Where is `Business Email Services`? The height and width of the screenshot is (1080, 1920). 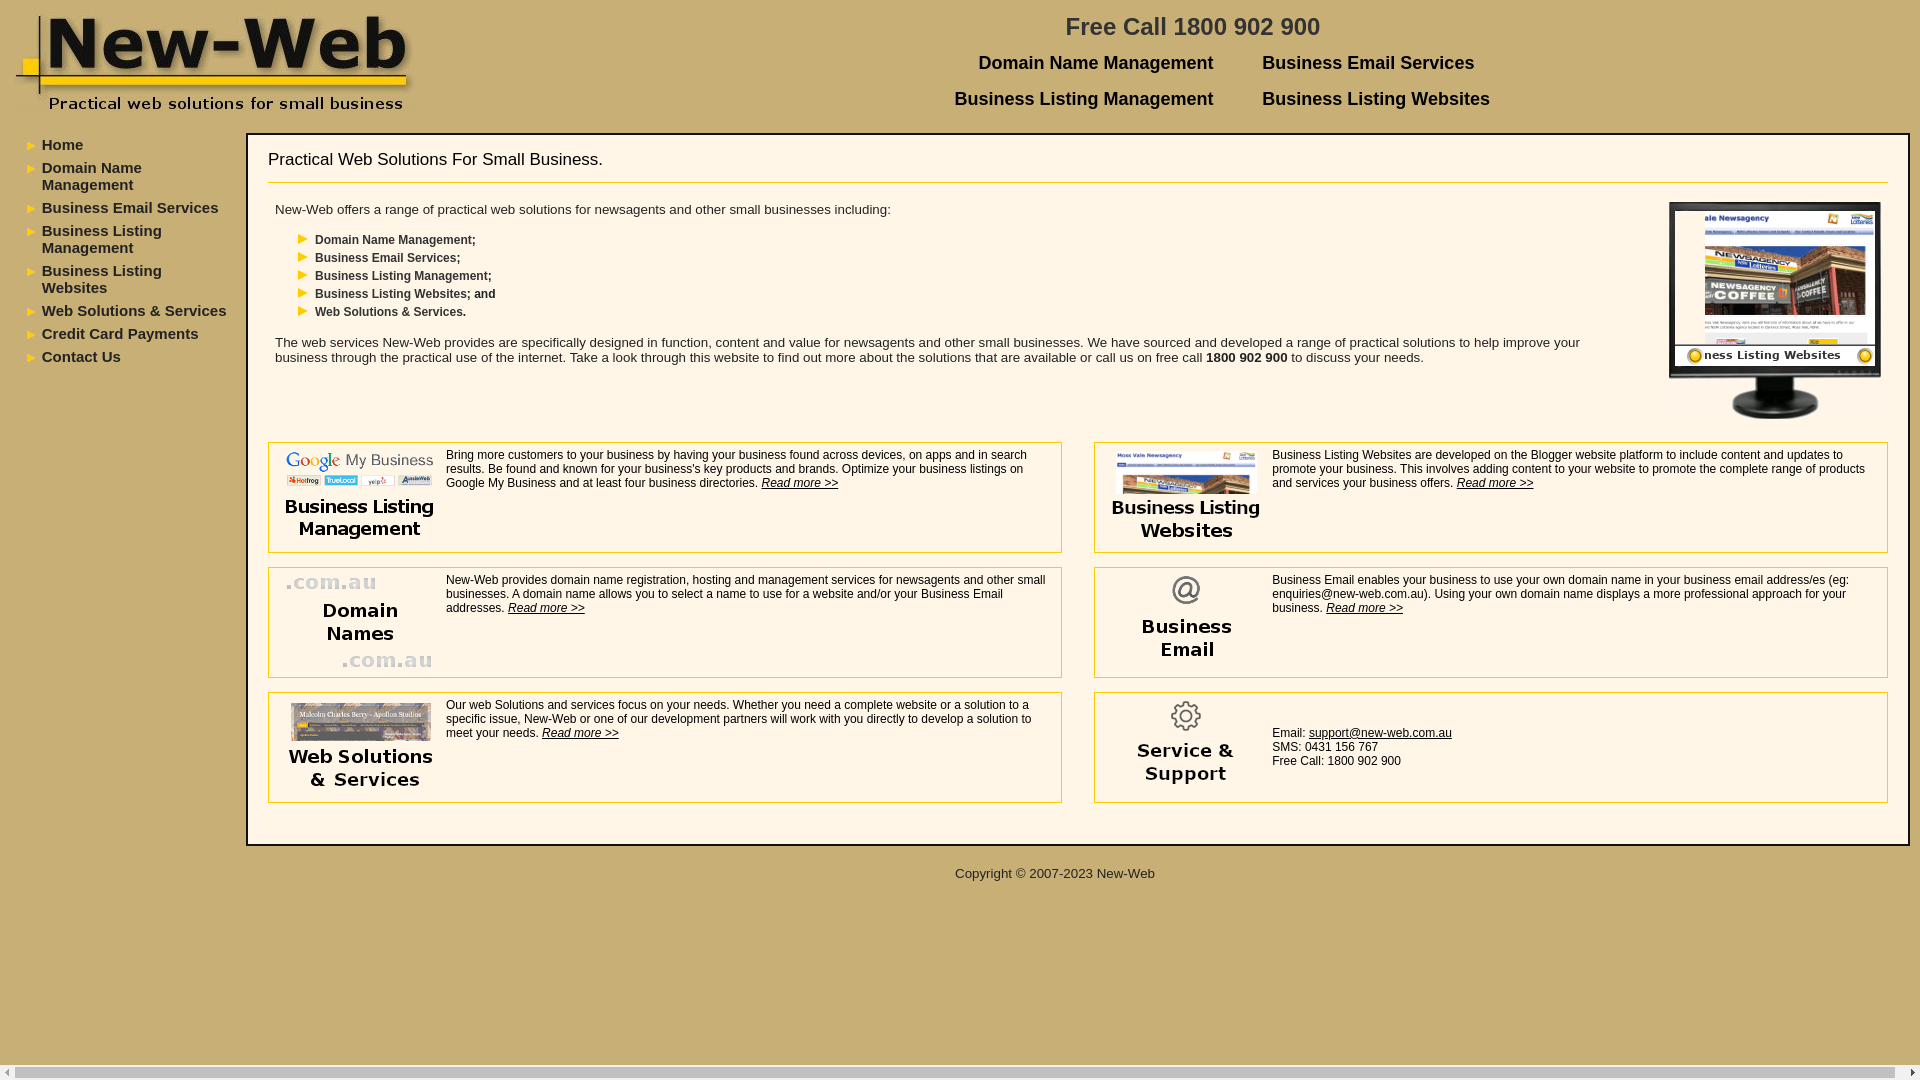 Business Email Services is located at coordinates (1368, 63).